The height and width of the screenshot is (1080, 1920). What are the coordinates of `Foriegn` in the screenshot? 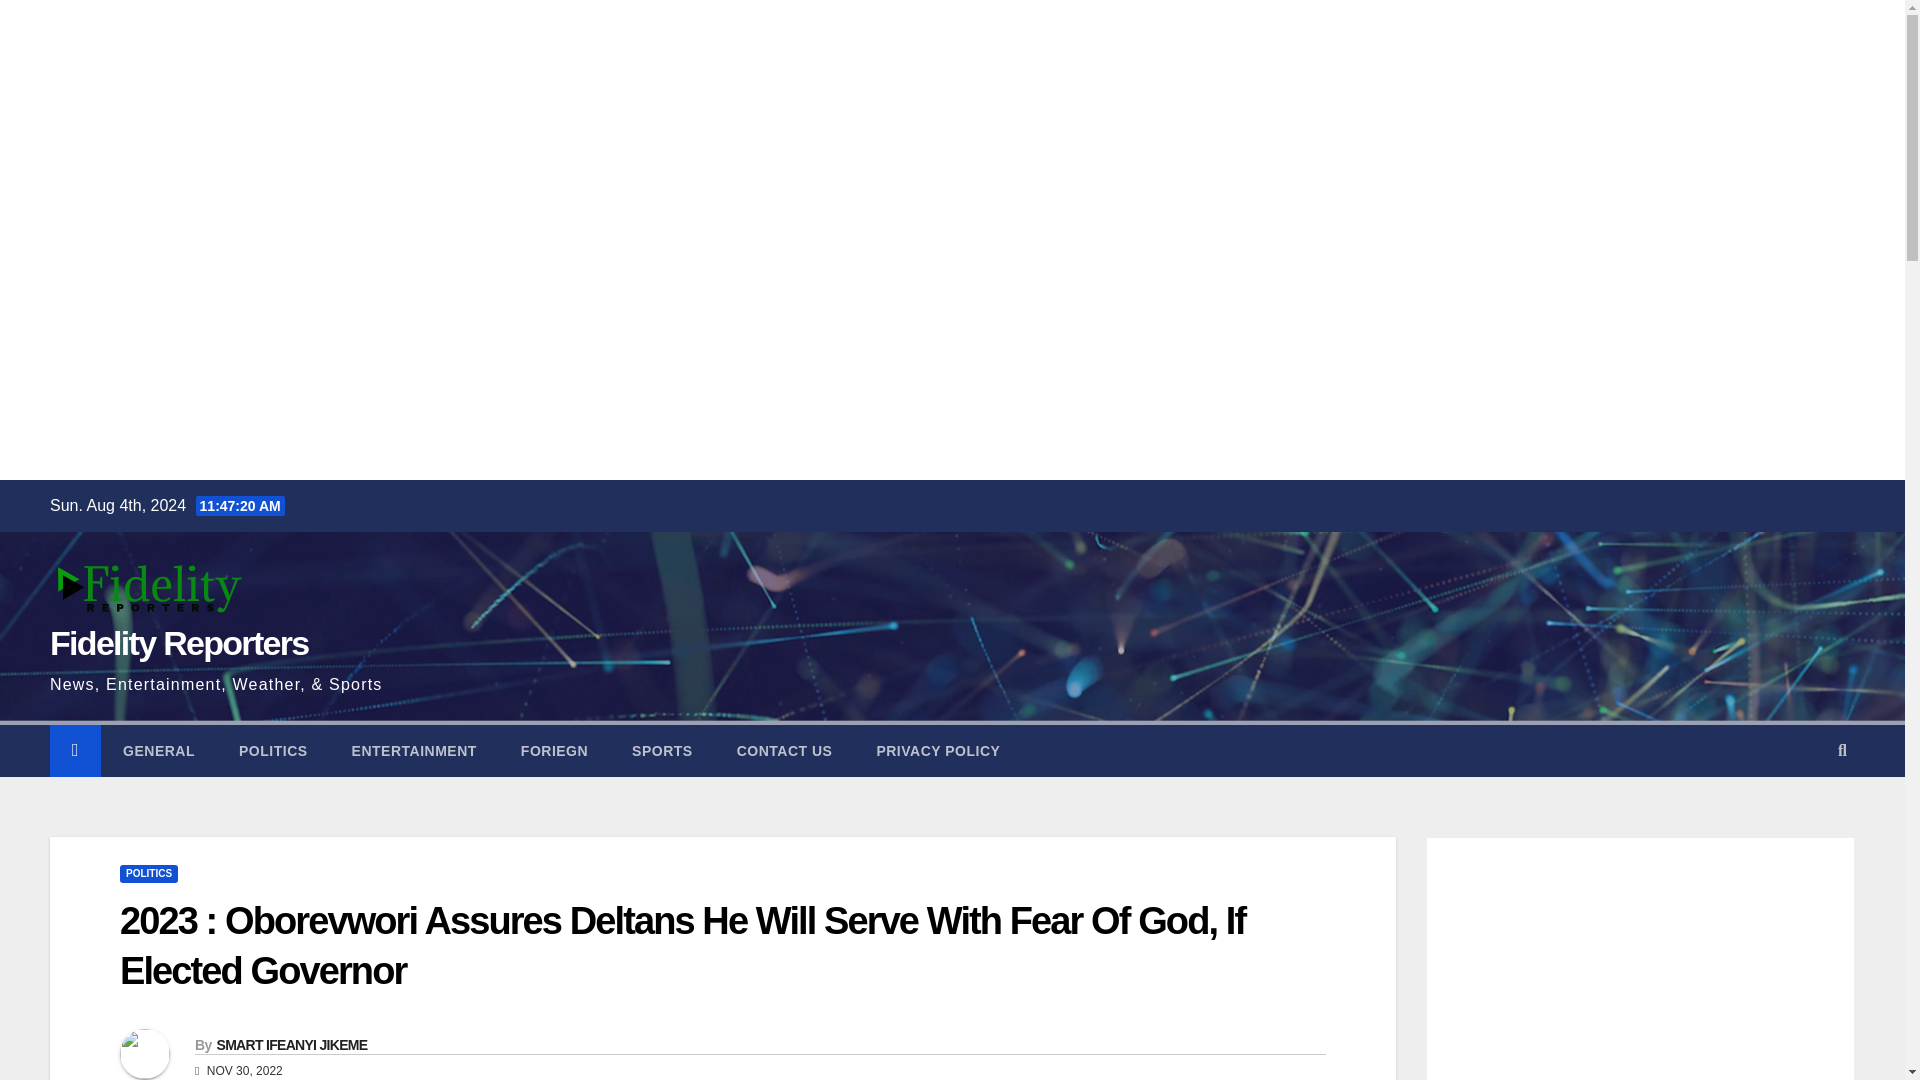 It's located at (554, 750).